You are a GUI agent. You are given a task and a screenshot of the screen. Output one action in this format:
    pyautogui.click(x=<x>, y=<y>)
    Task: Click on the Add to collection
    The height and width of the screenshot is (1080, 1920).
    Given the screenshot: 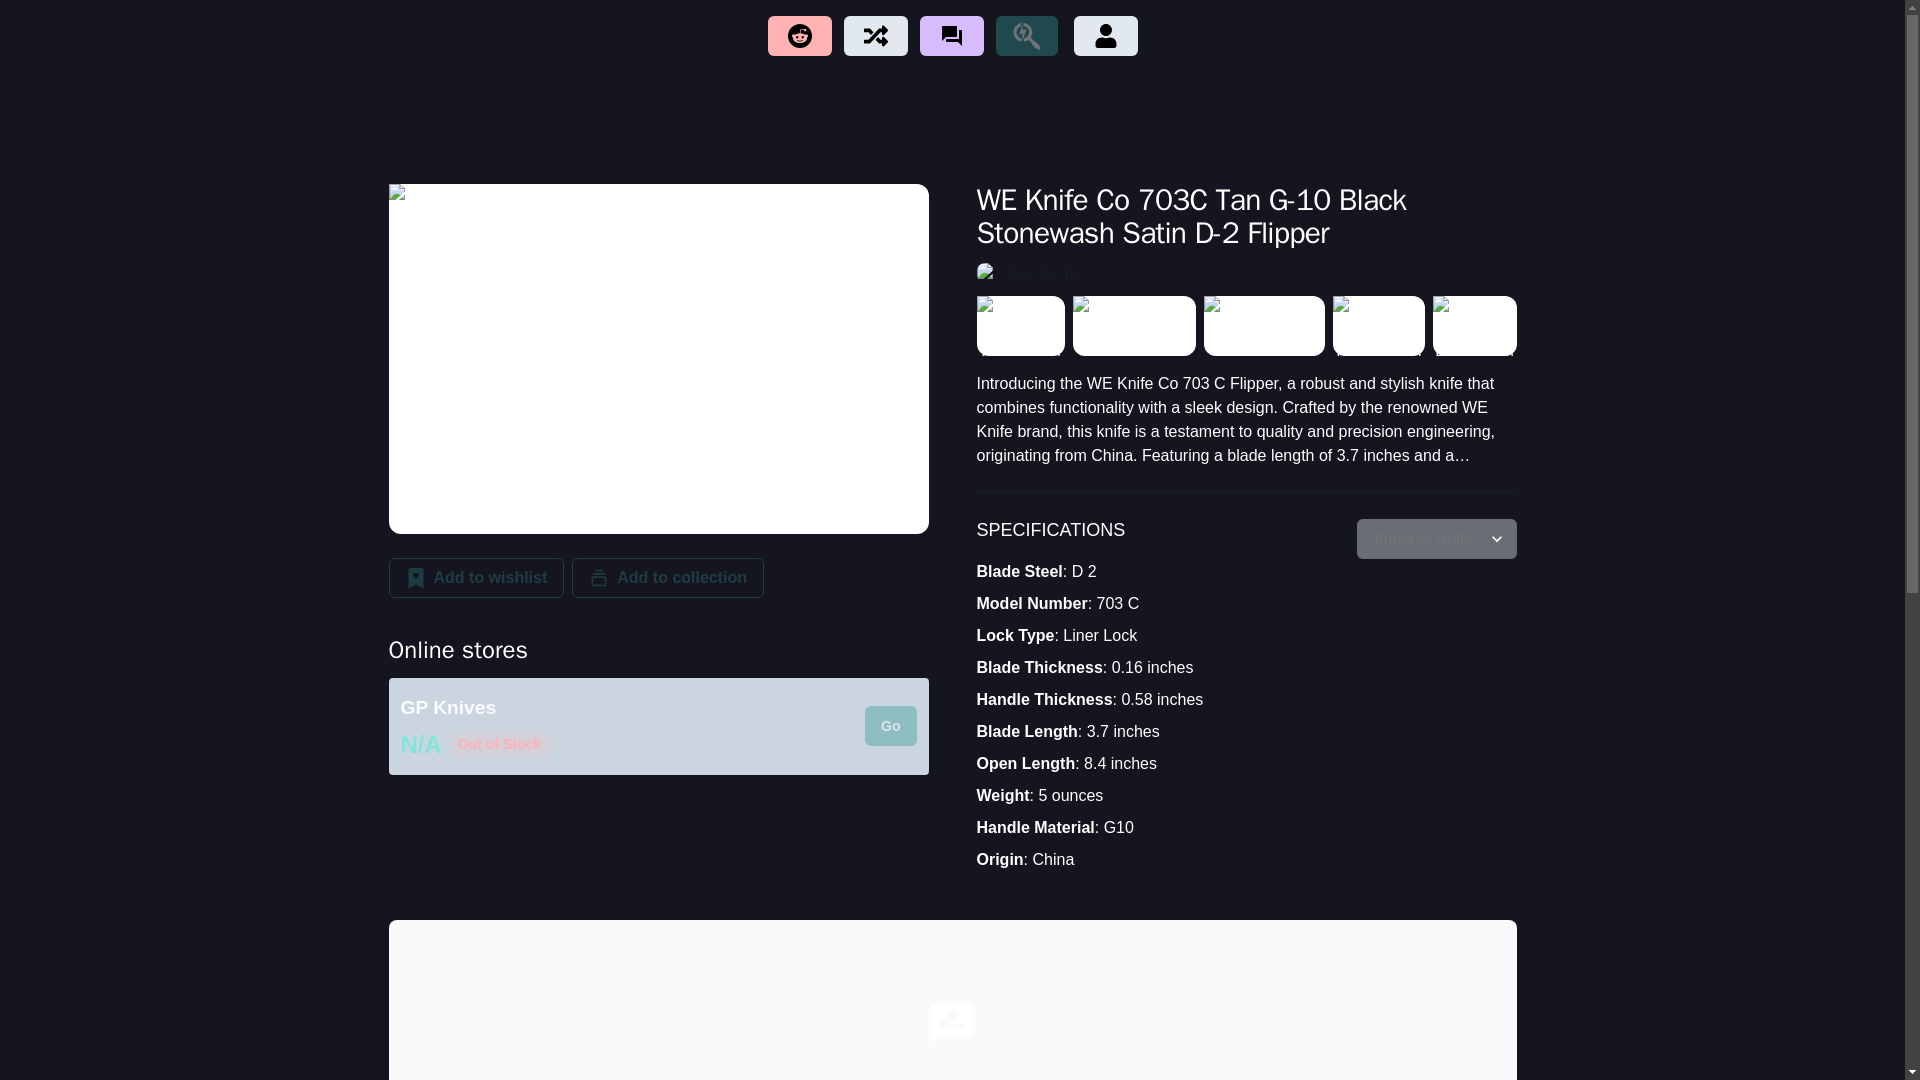 What is the action you would take?
    pyautogui.click(x=668, y=578)
    